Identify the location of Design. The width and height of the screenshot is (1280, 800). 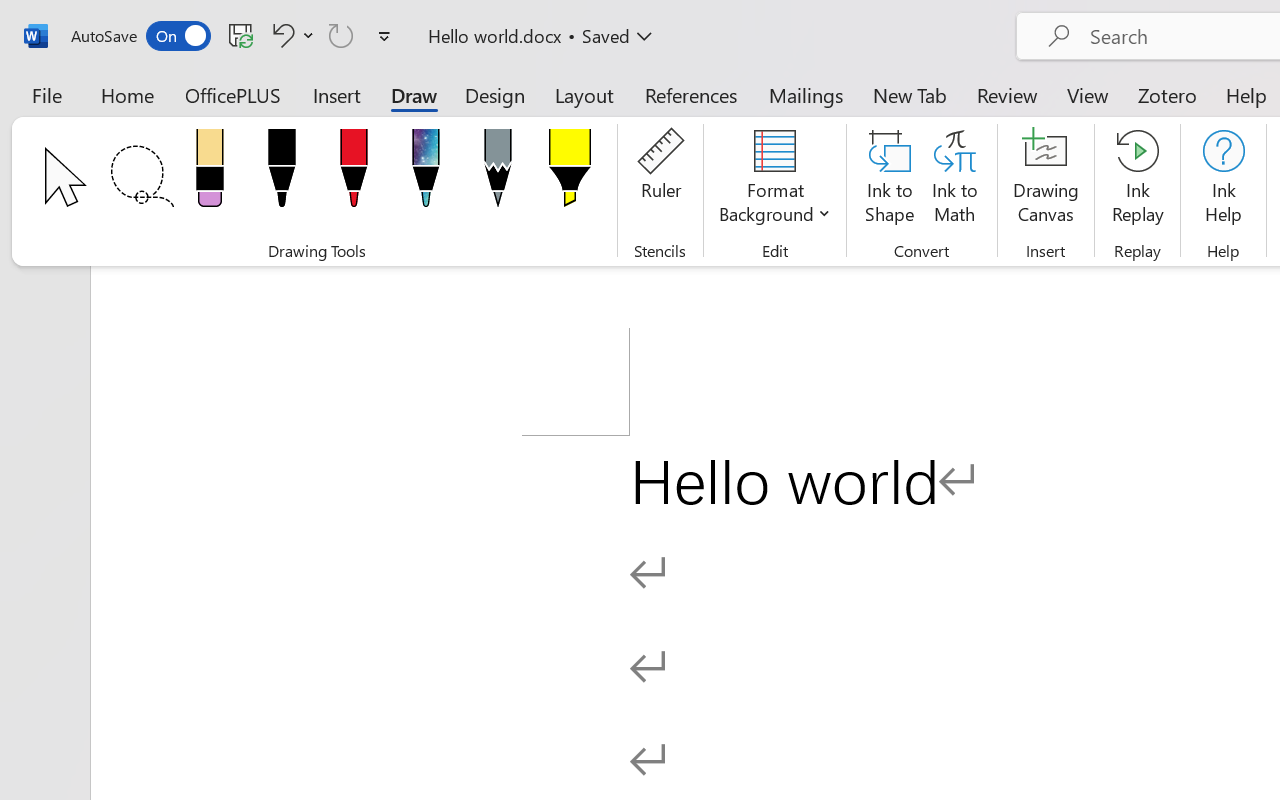
(495, 94).